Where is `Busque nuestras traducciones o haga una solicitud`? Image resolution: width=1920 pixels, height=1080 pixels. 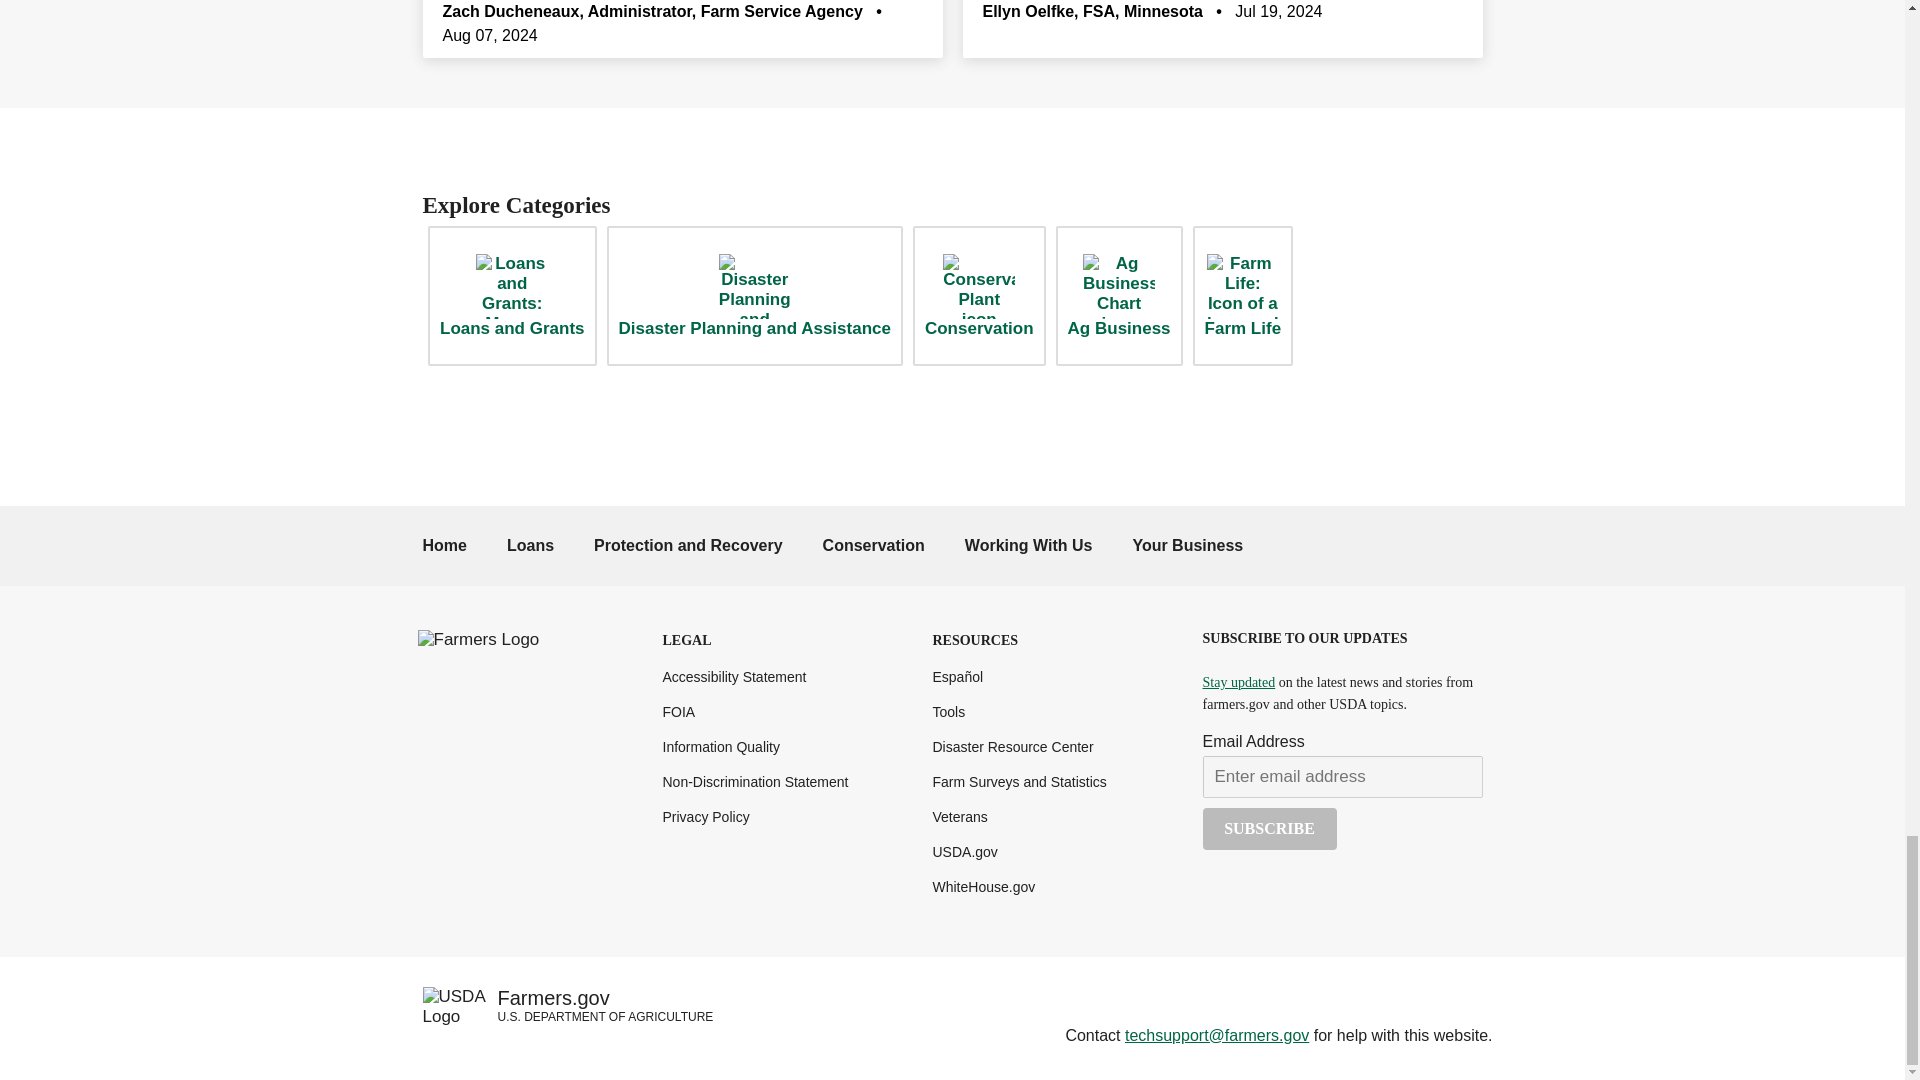
Busque nuestras traducciones o haga una solicitud is located at coordinates (957, 676).